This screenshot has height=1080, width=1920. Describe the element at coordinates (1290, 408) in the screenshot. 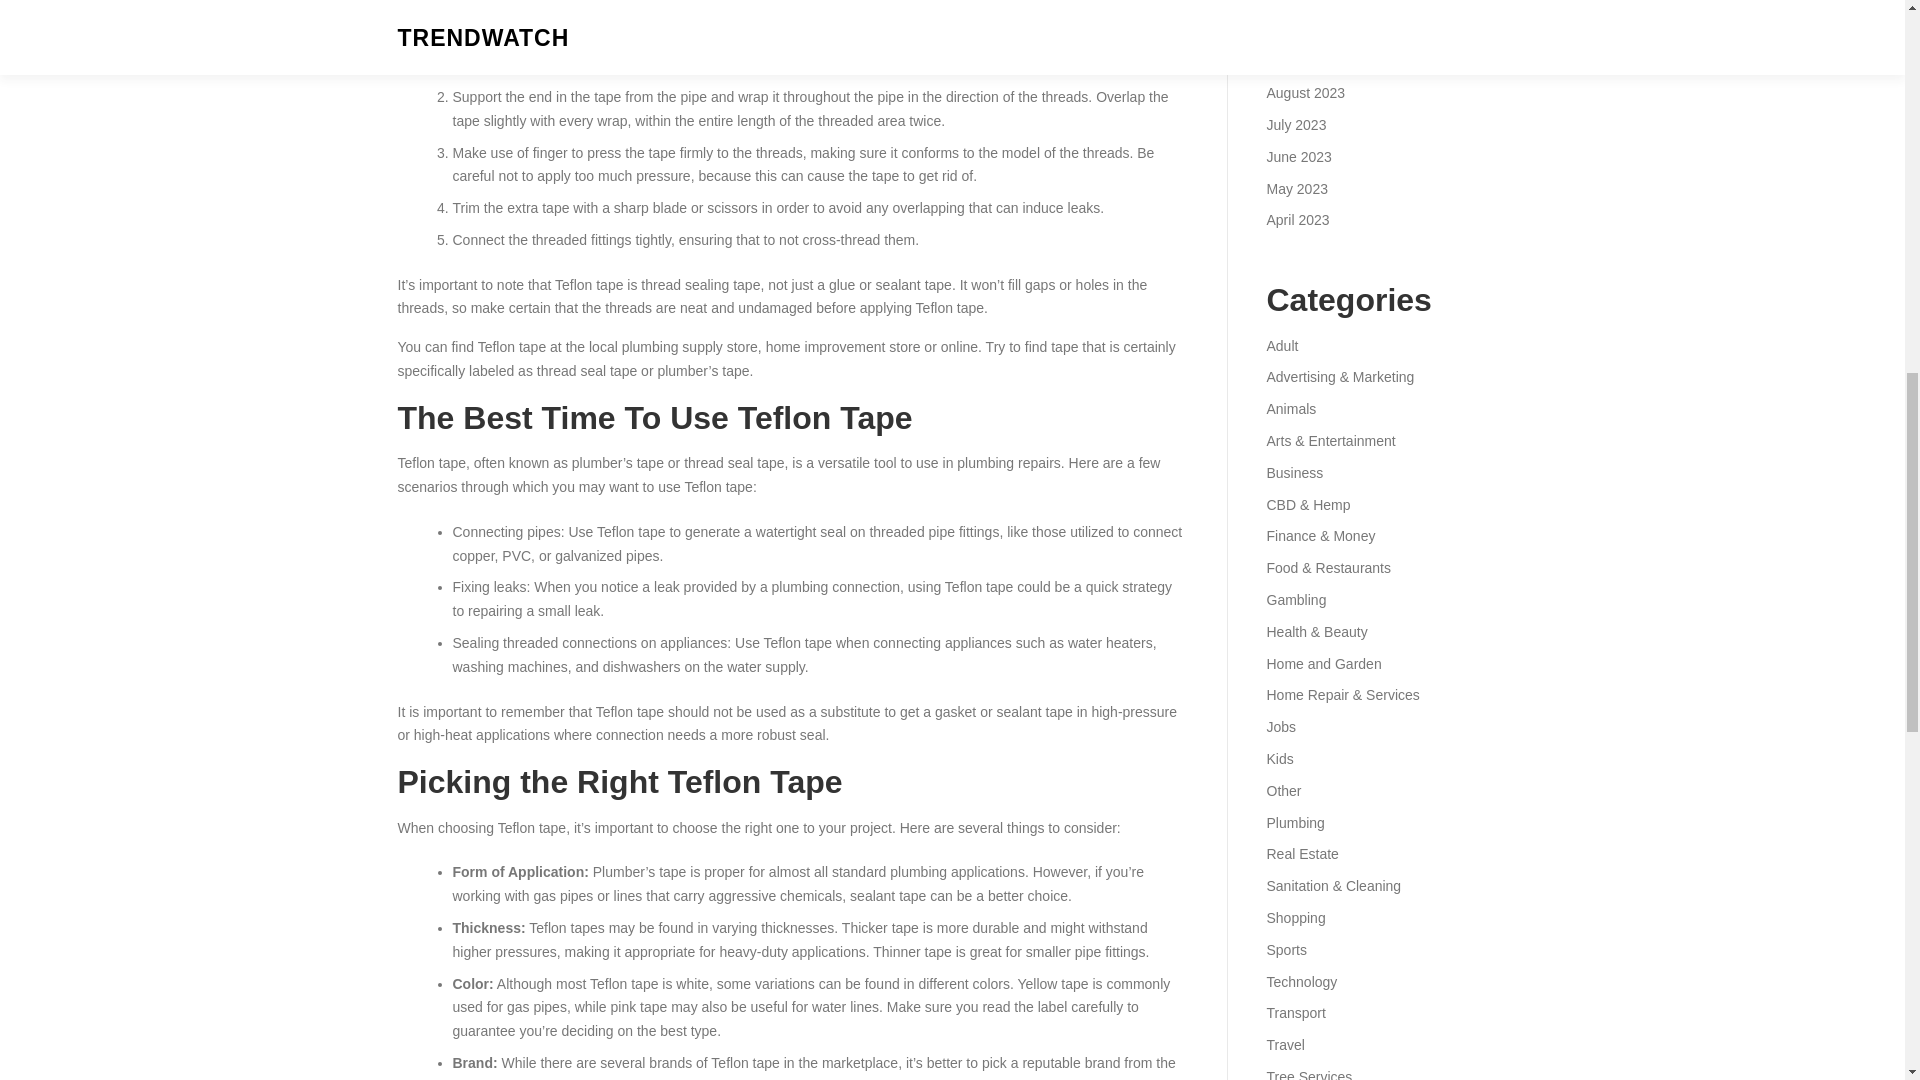

I see `Animals` at that location.